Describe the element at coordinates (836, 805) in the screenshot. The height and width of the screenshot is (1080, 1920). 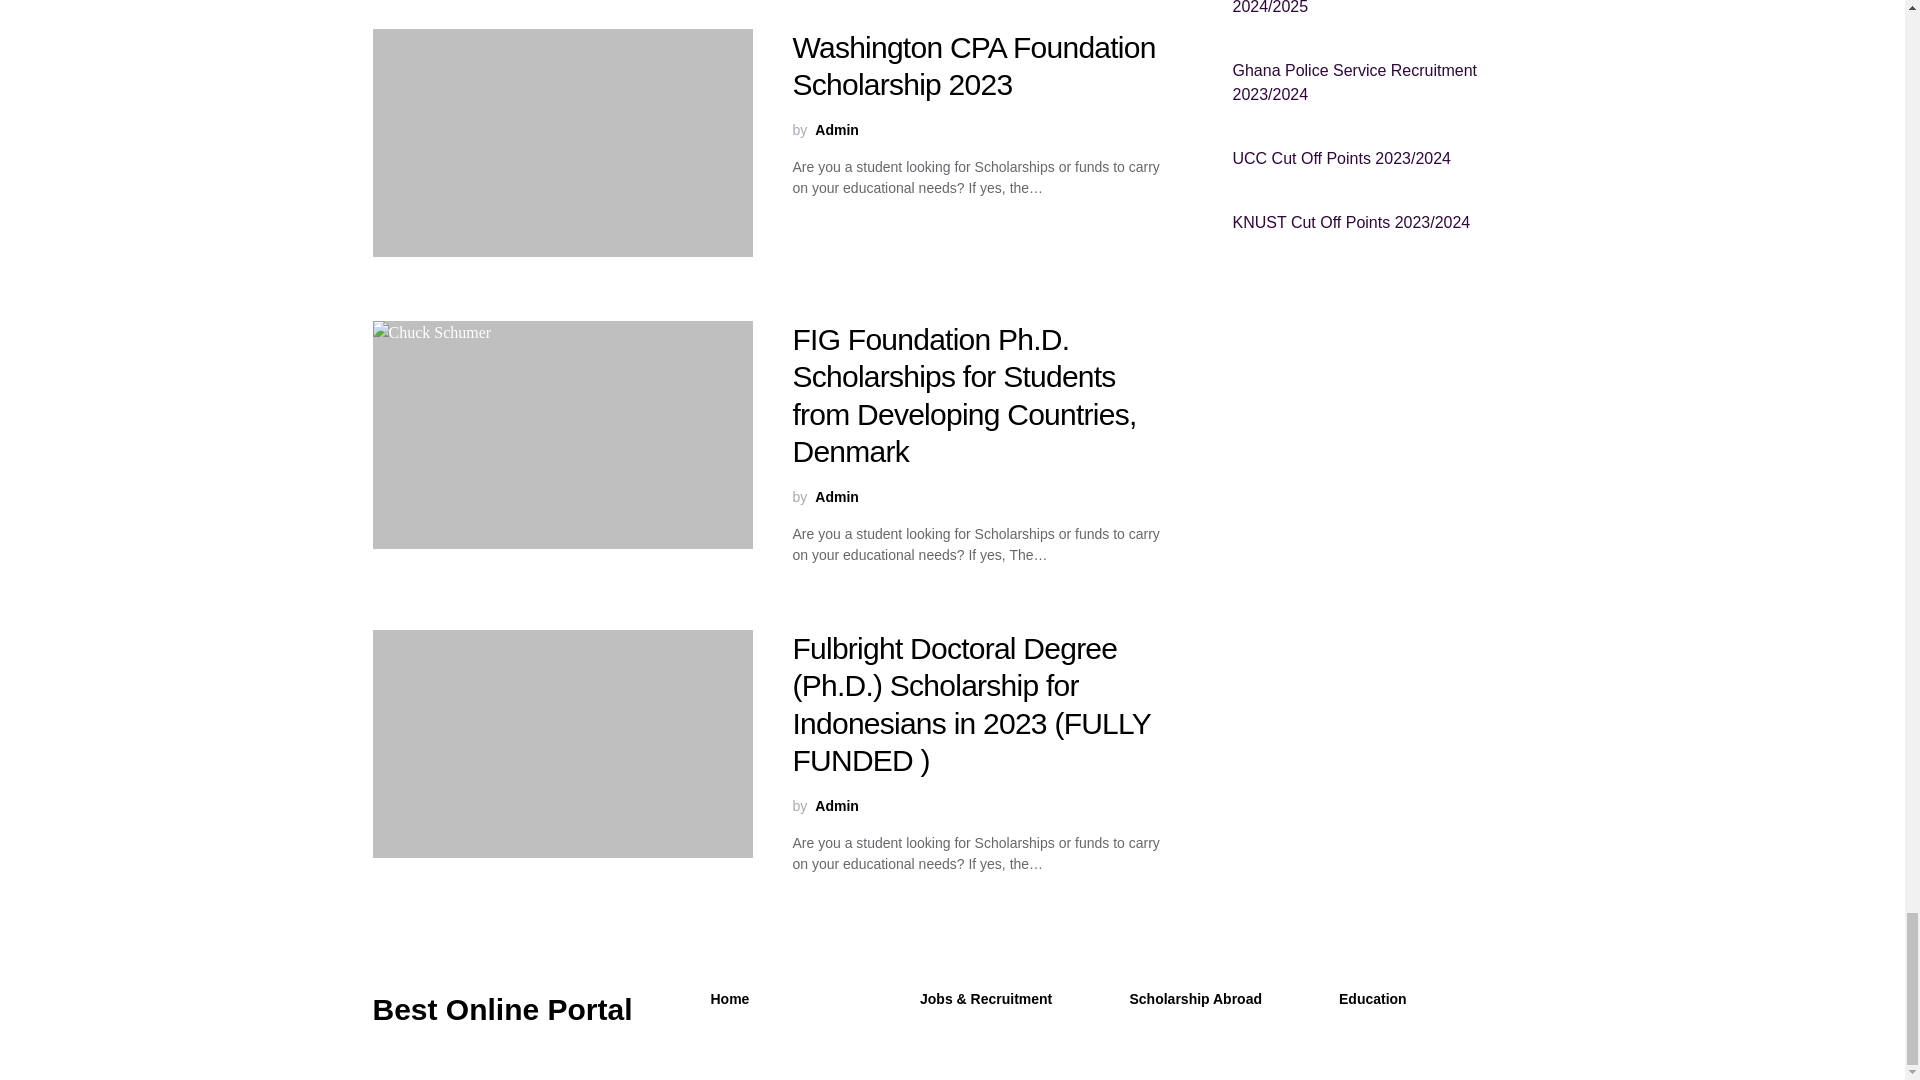
I see `View all posts by Admin` at that location.